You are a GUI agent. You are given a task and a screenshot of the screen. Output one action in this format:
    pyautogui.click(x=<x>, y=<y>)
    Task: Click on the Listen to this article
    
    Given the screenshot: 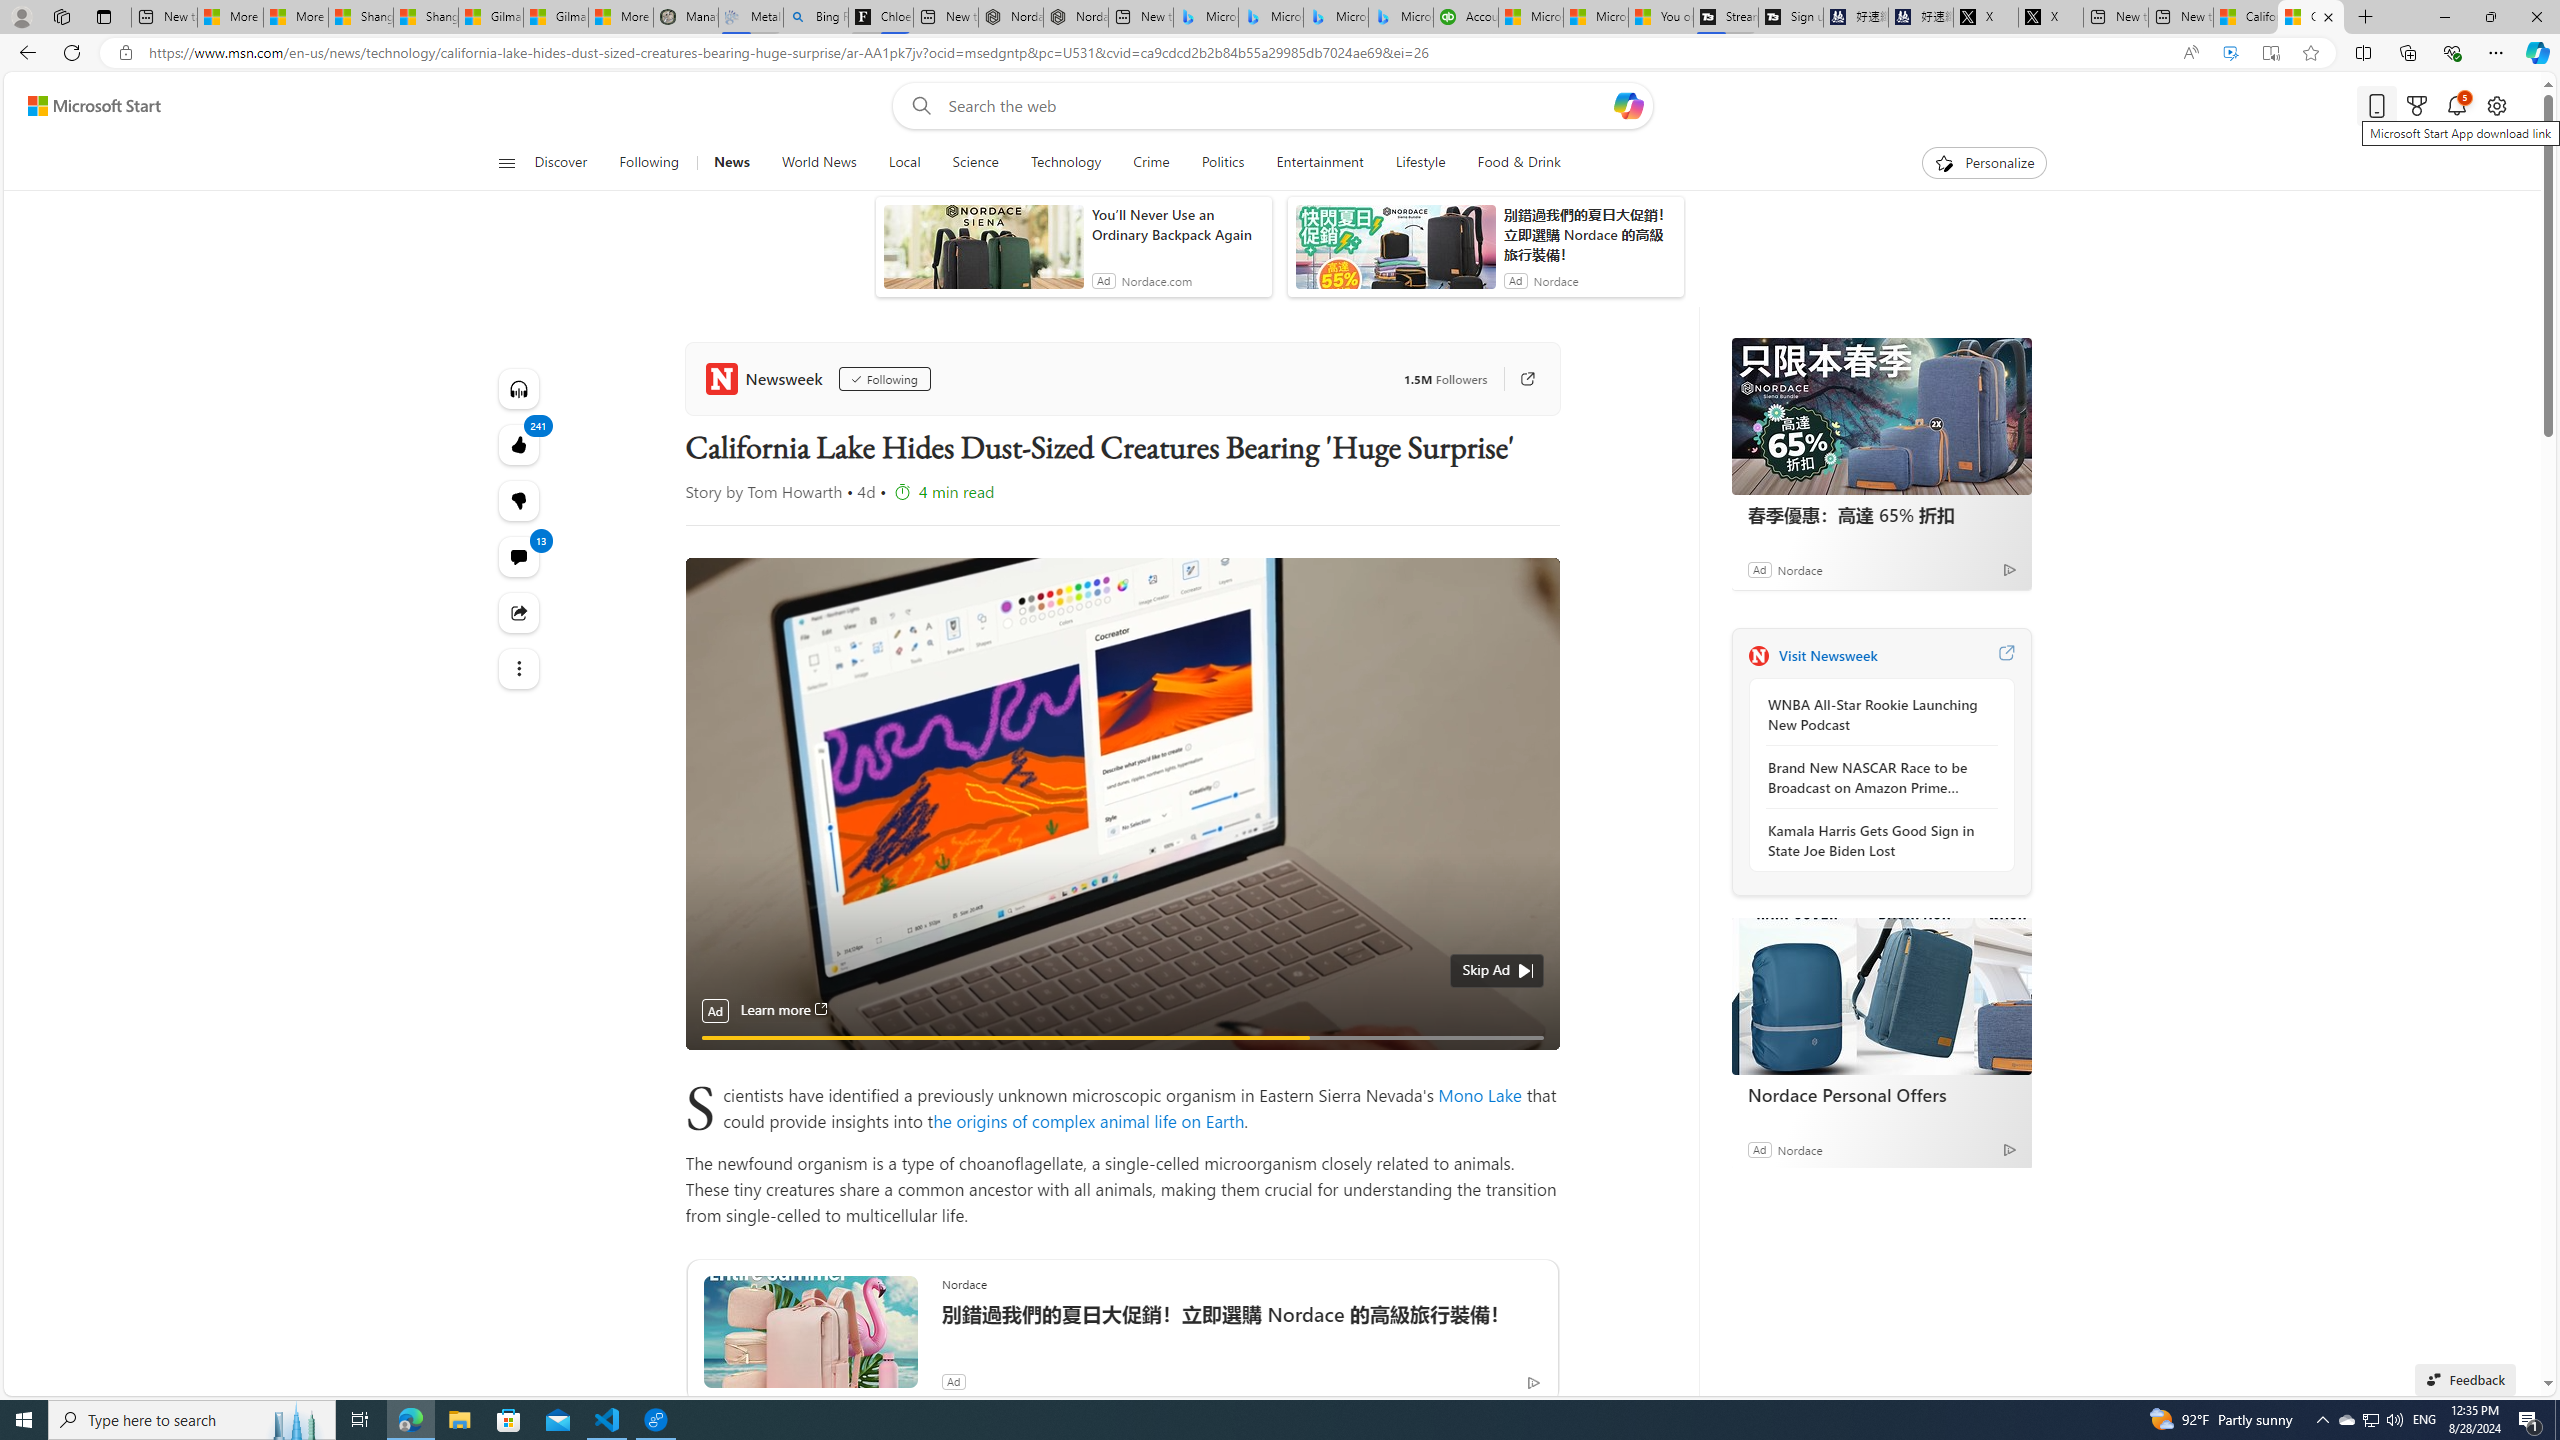 What is the action you would take?
    pyautogui.click(x=520, y=389)
    